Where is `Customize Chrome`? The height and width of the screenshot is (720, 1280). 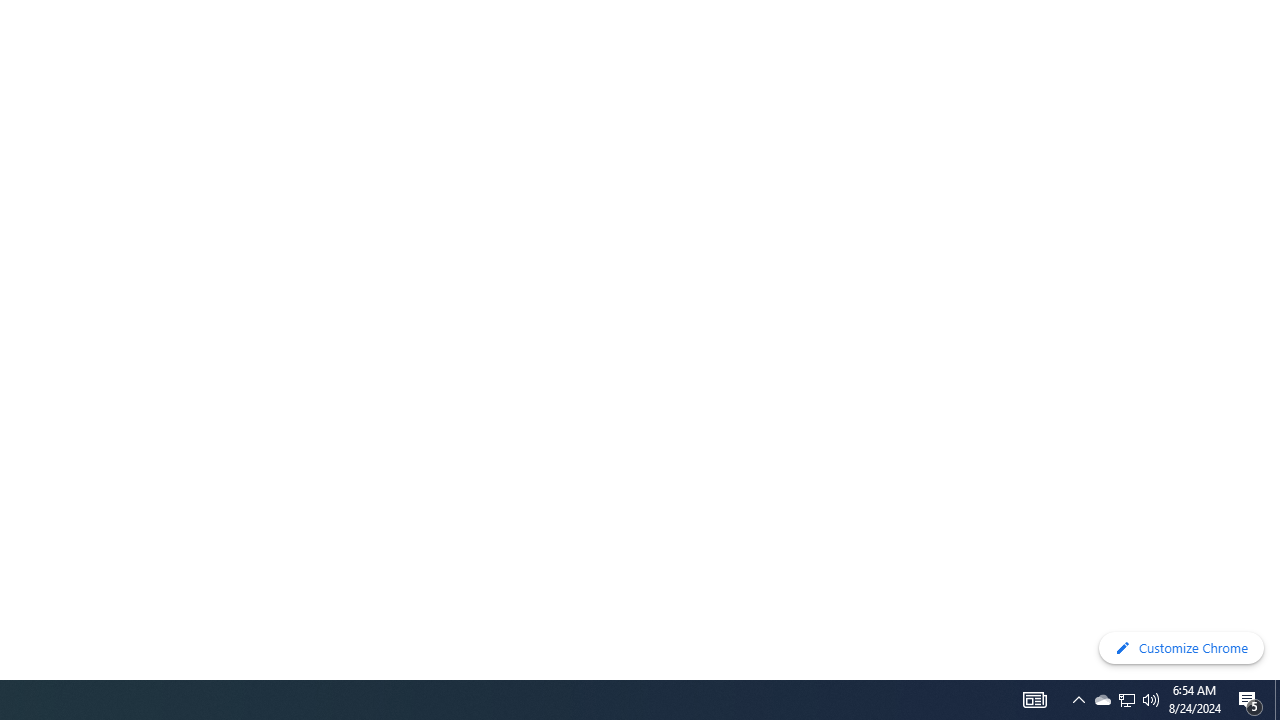 Customize Chrome is located at coordinates (1181, 648).